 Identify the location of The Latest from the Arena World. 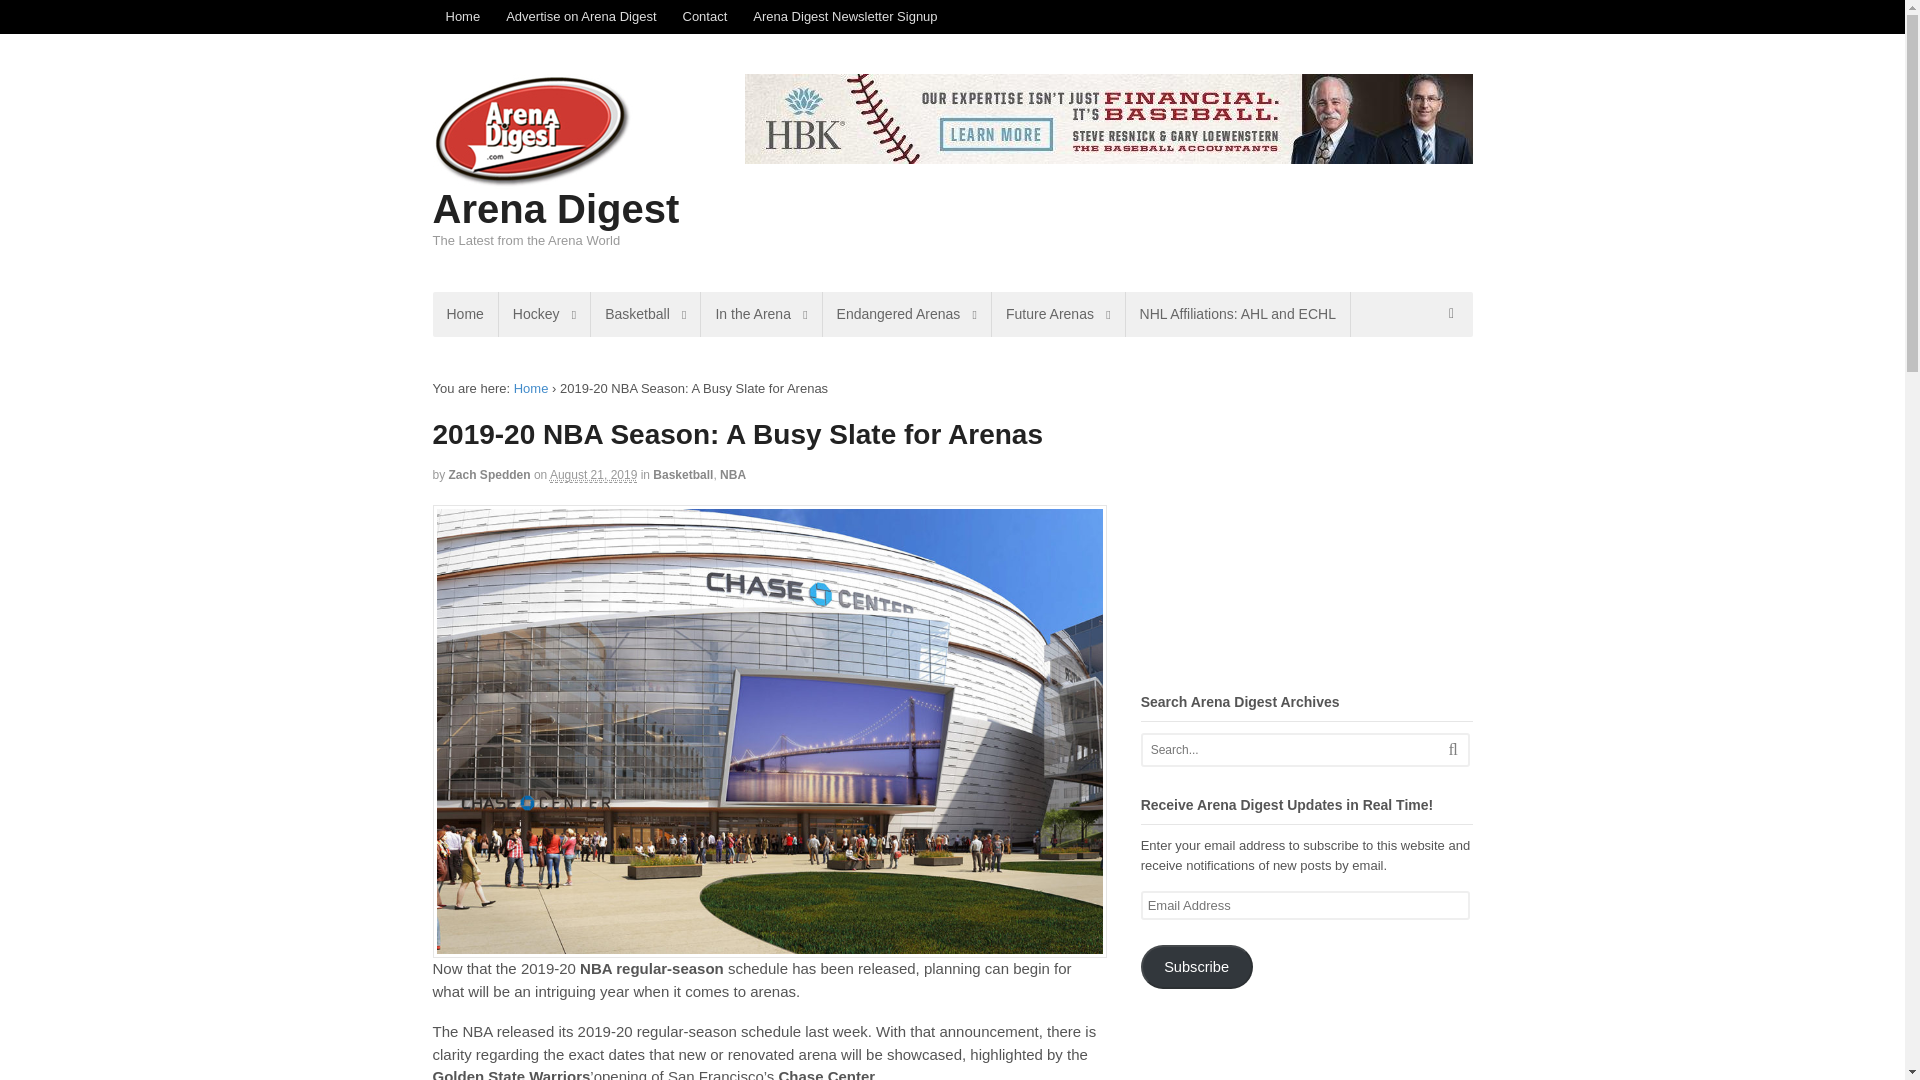
(532, 178).